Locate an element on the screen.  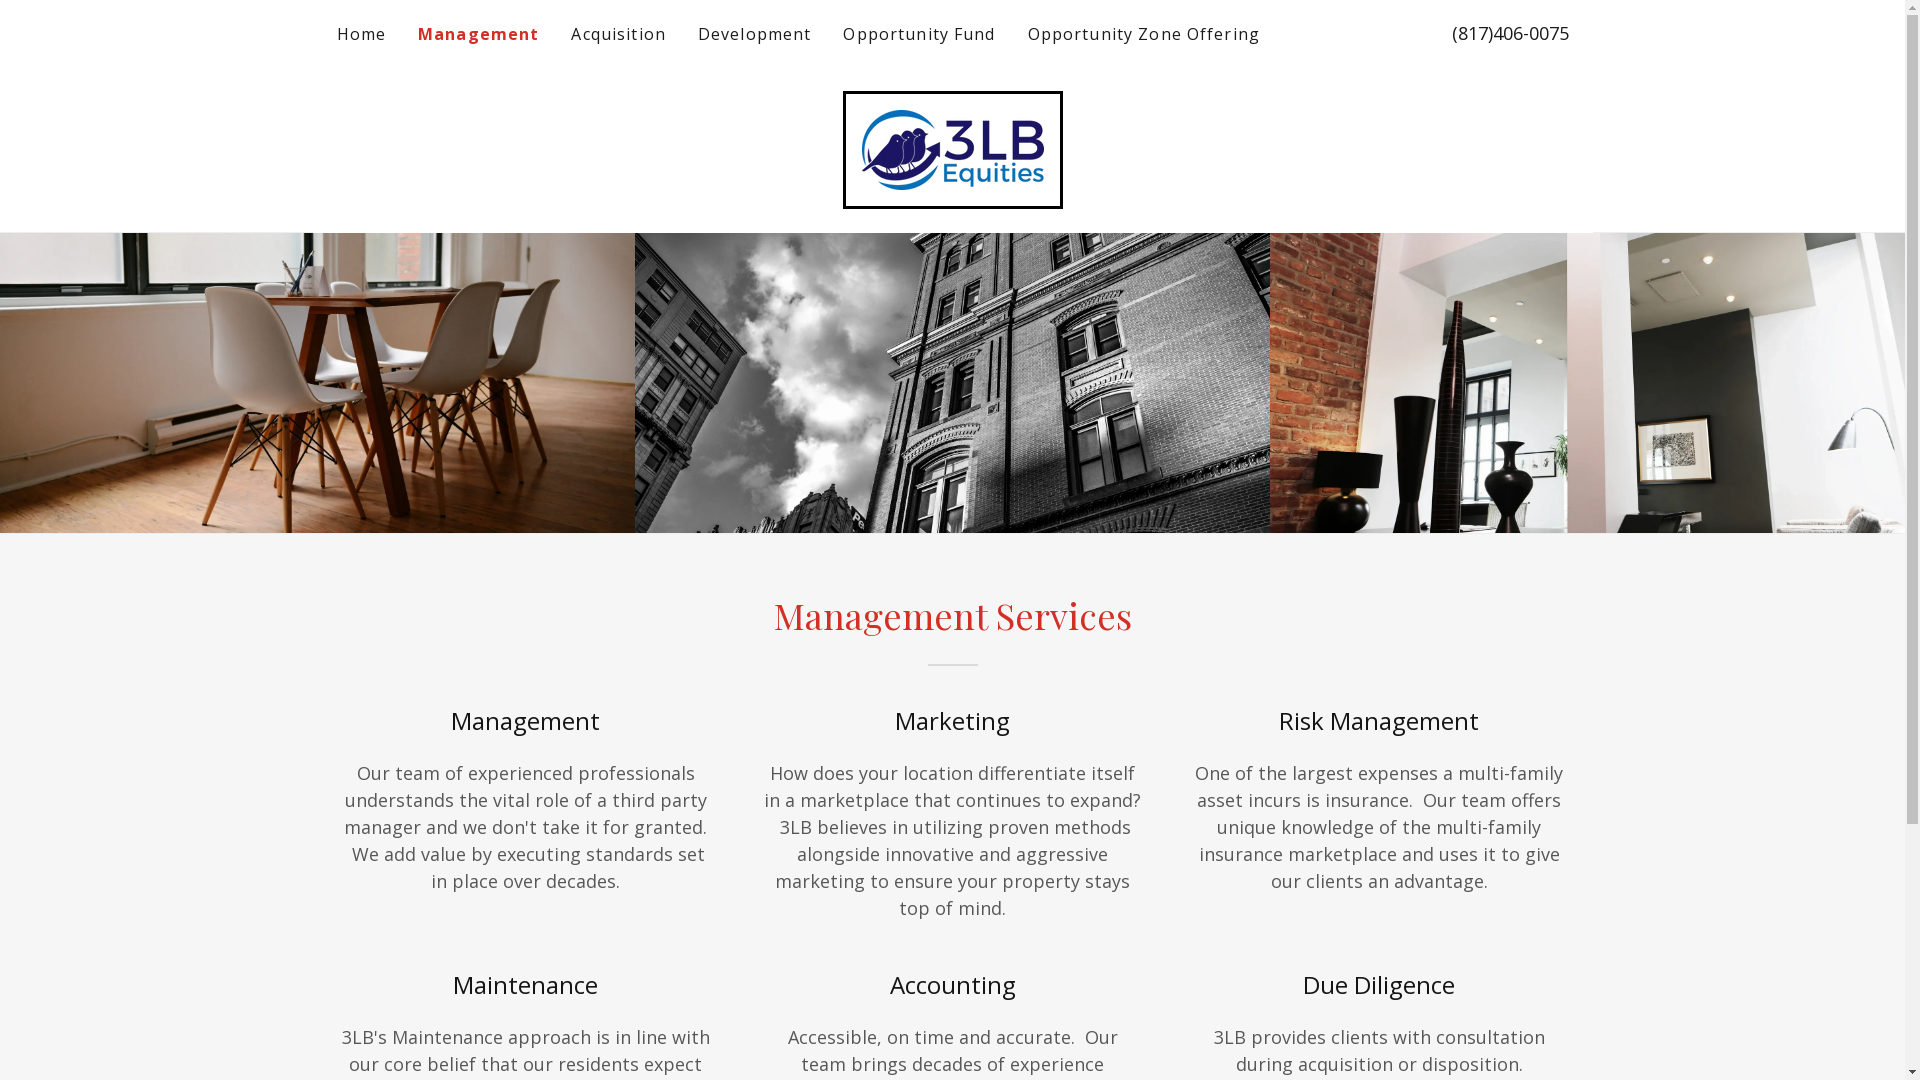
Opportunity Zone Offering is located at coordinates (1144, 34).